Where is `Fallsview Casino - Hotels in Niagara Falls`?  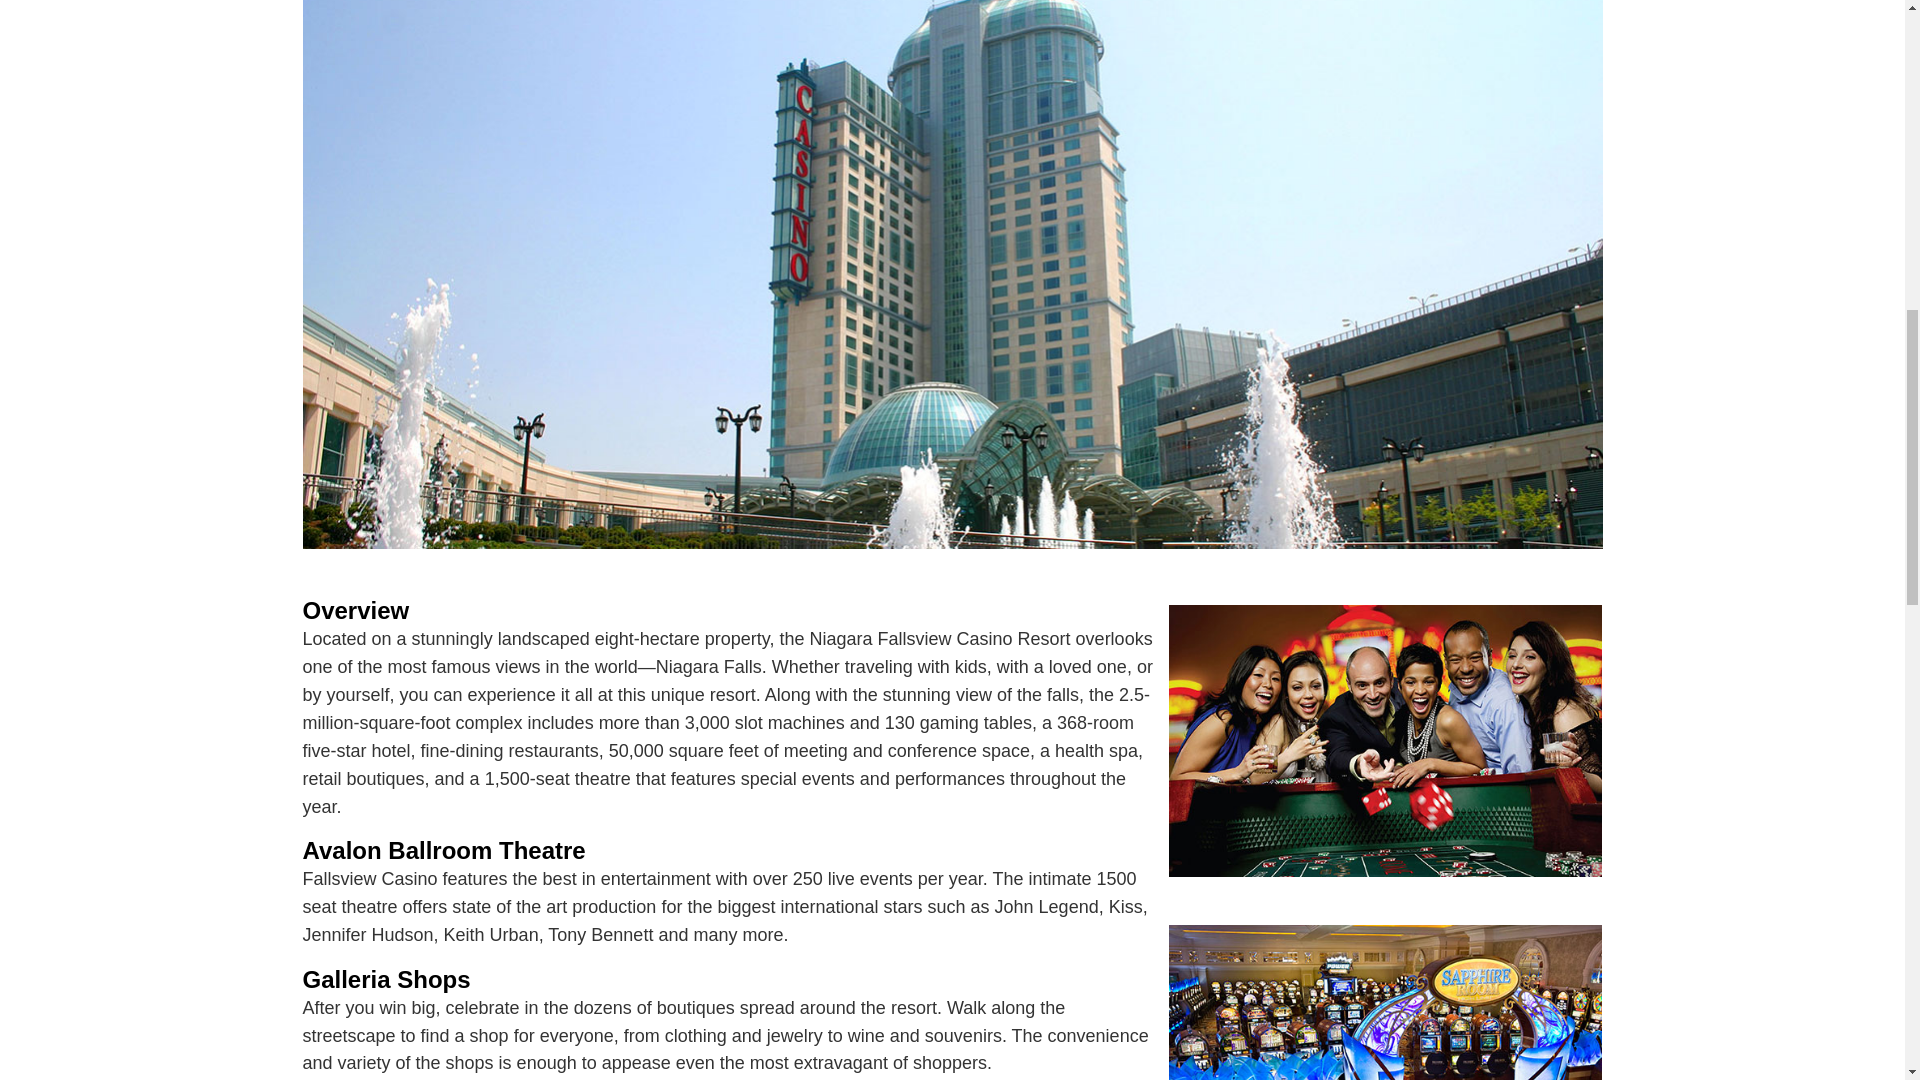
Fallsview Casino - Hotels in Niagara Falls is located at coordinates (1385, 740).